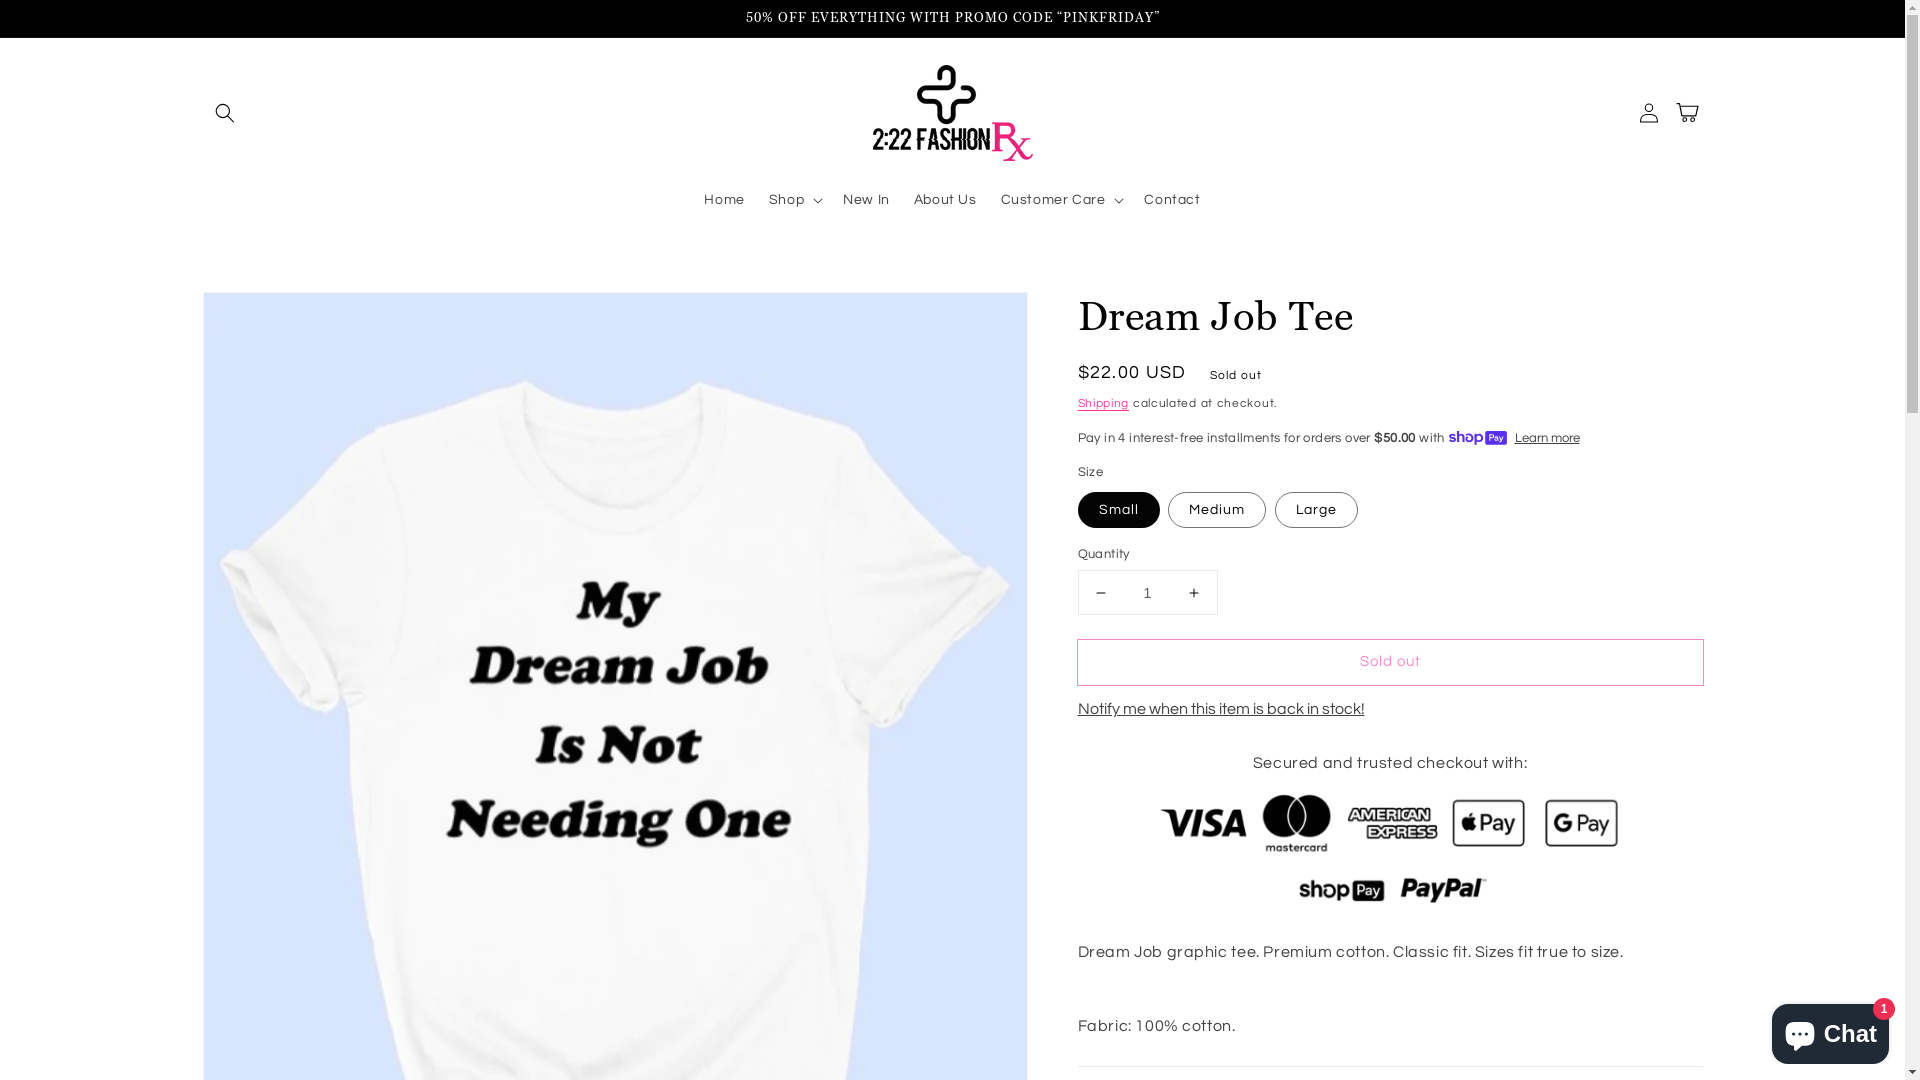 The width and height of the screenshot is (1920, 1080). Describe the element at coordinates (1172, 200) in the screenshot. I see `Contact` at that location.